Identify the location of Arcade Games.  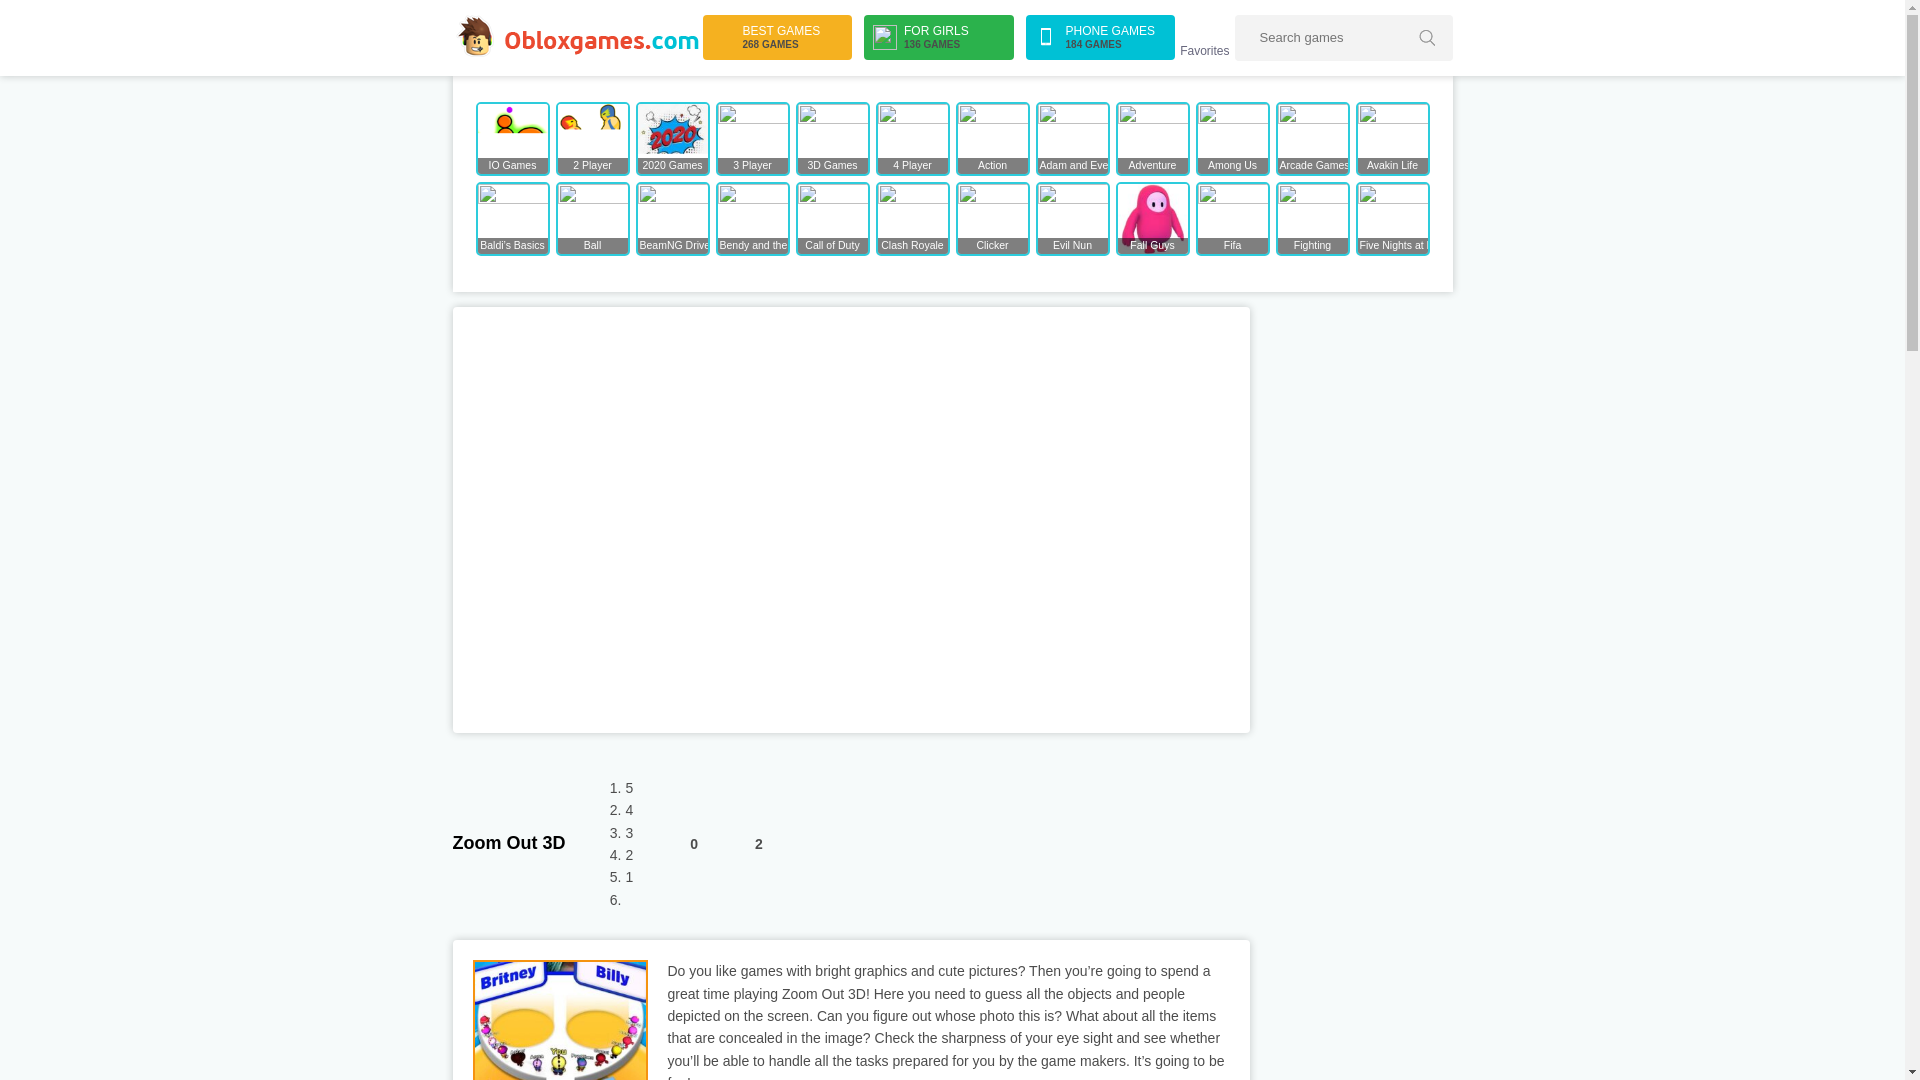
(740, 844).